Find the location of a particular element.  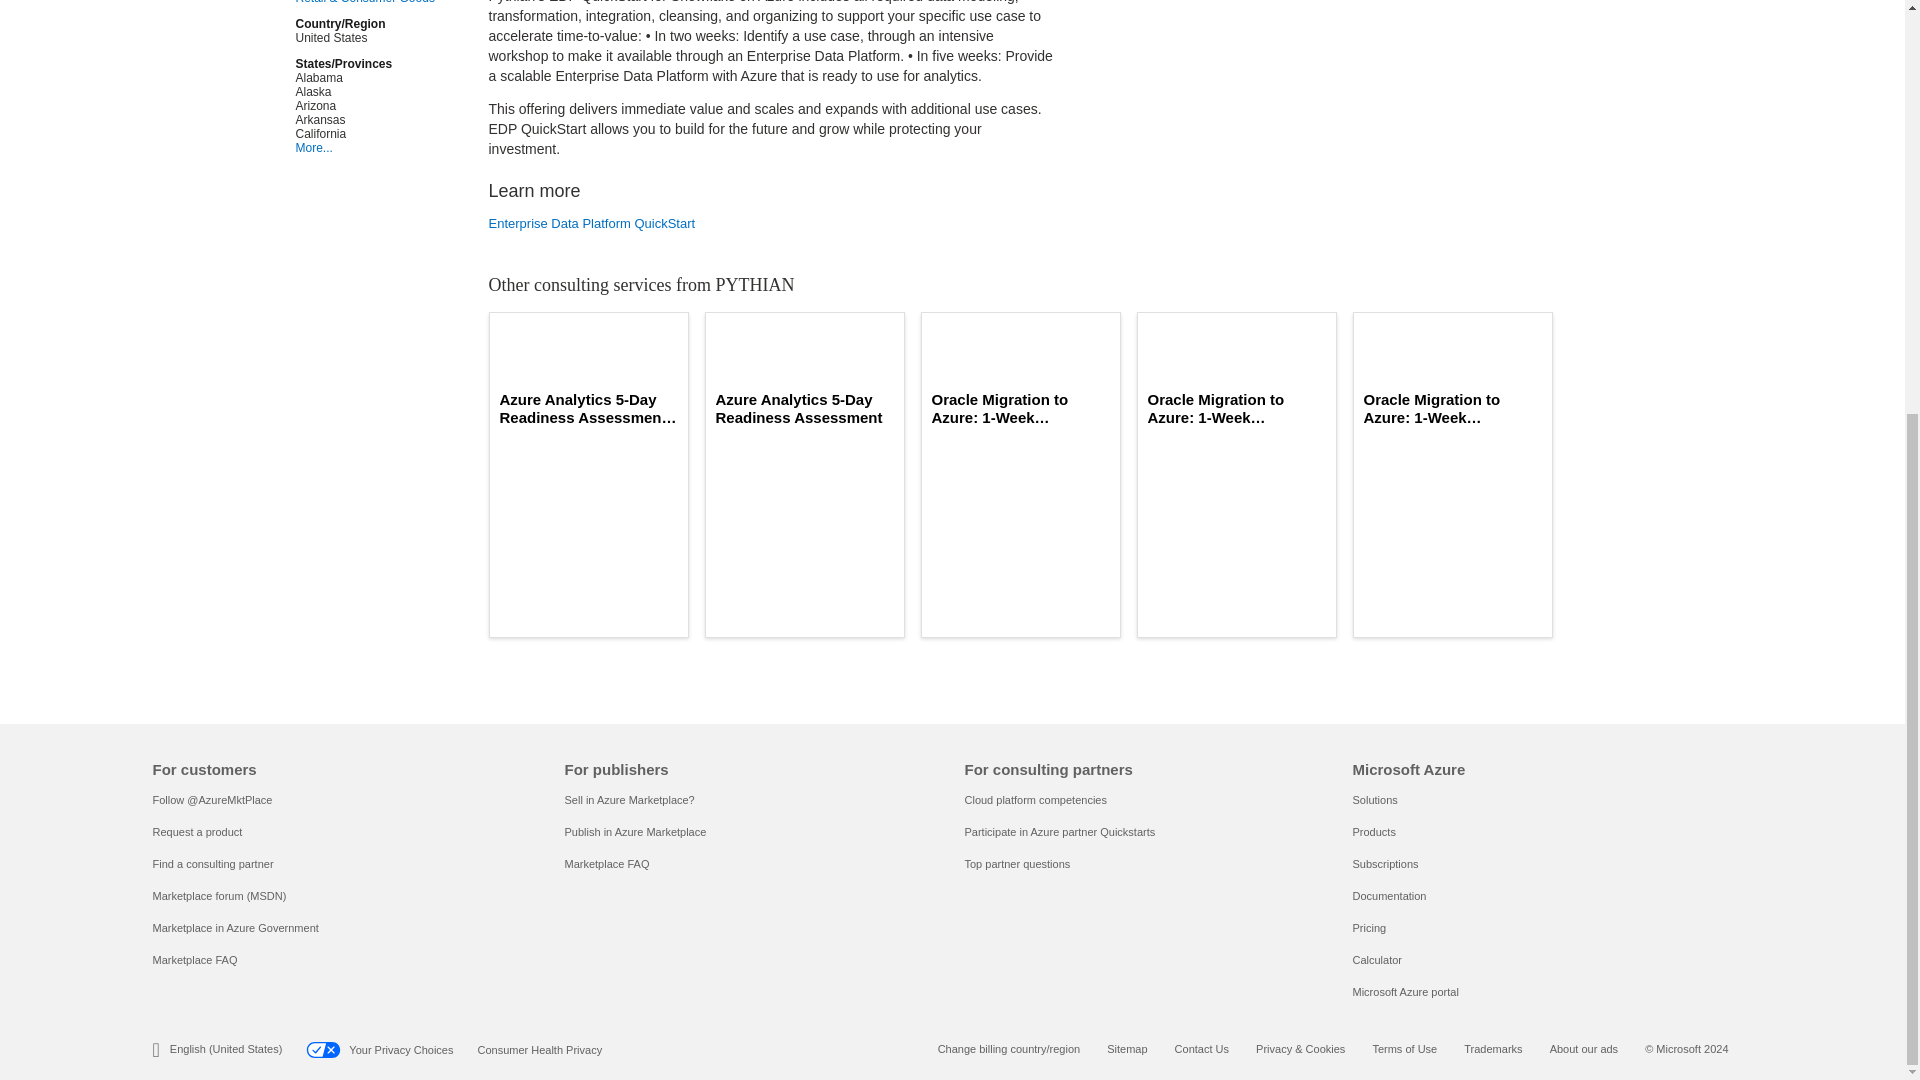

Find a consulting partner is located at coordinates (212, 864).